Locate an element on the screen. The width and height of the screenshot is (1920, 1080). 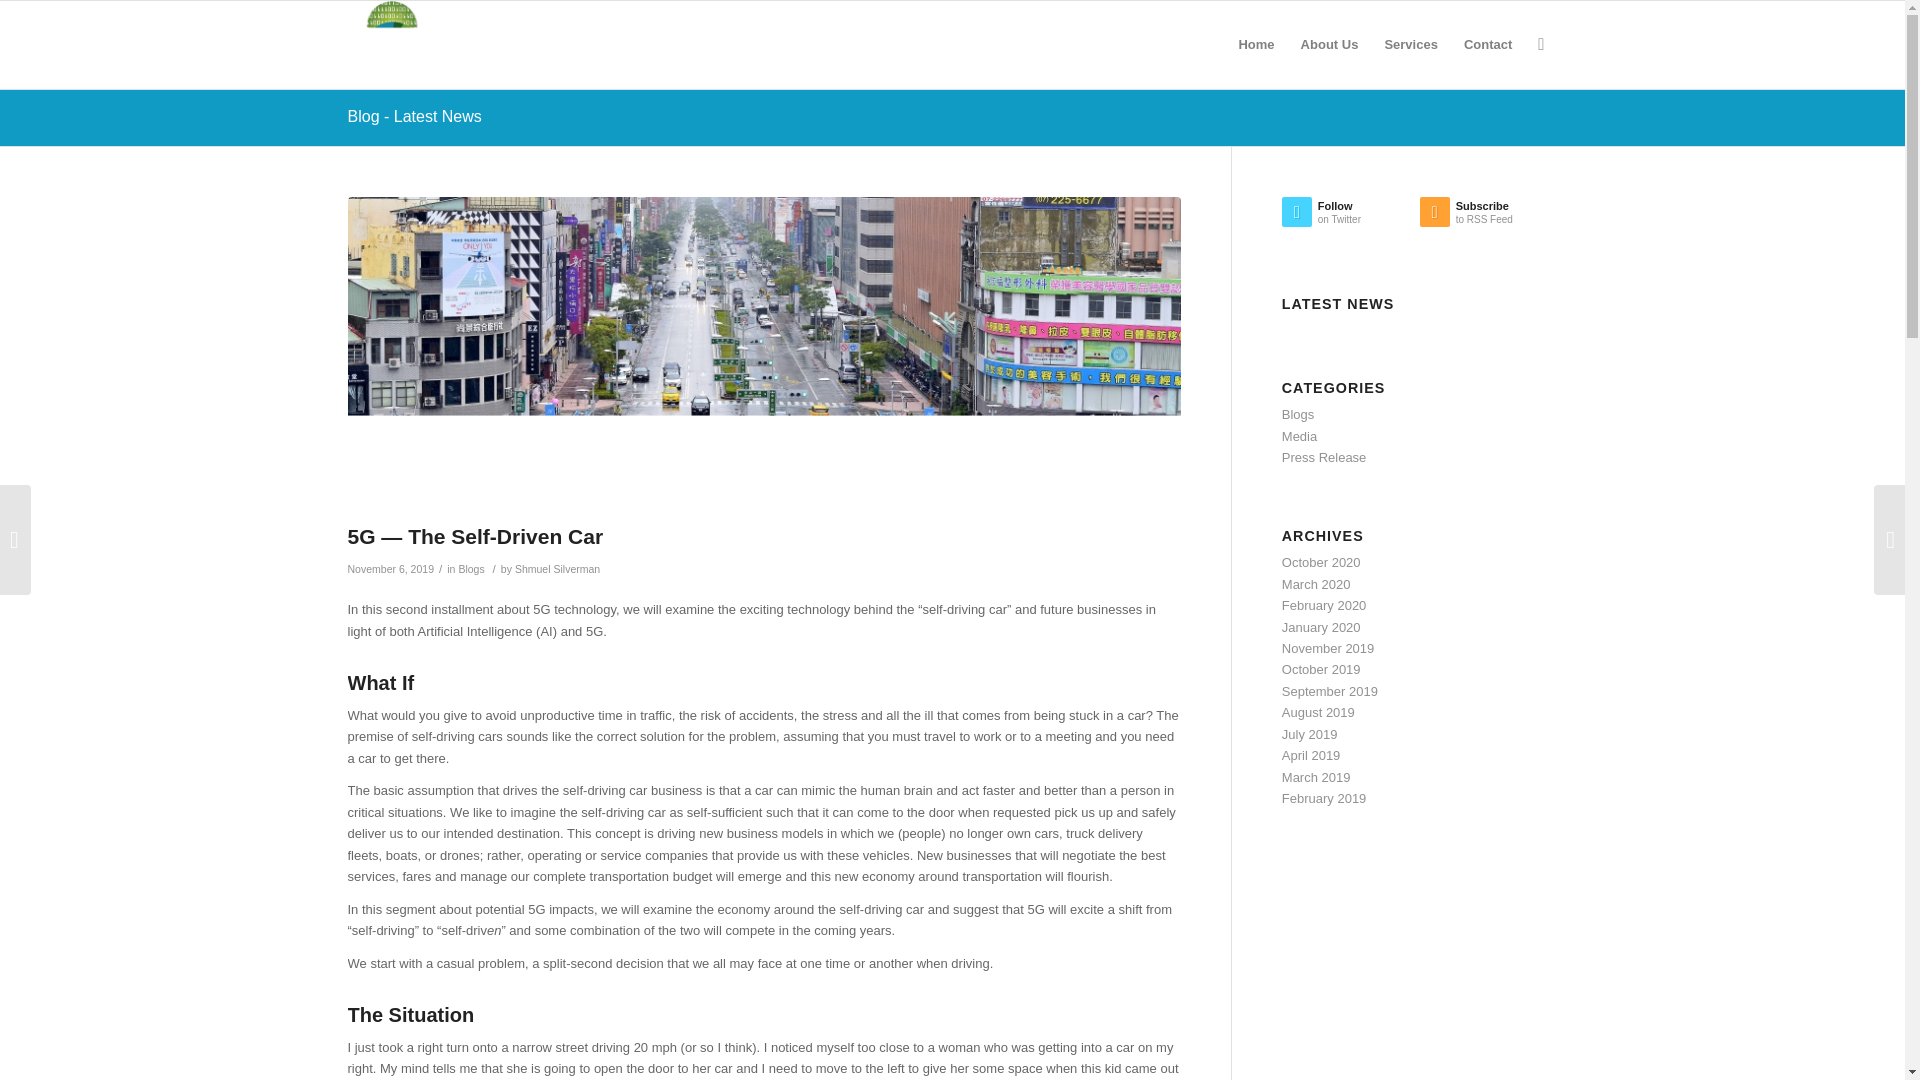
Blogs is located at coordinates (556, 568).